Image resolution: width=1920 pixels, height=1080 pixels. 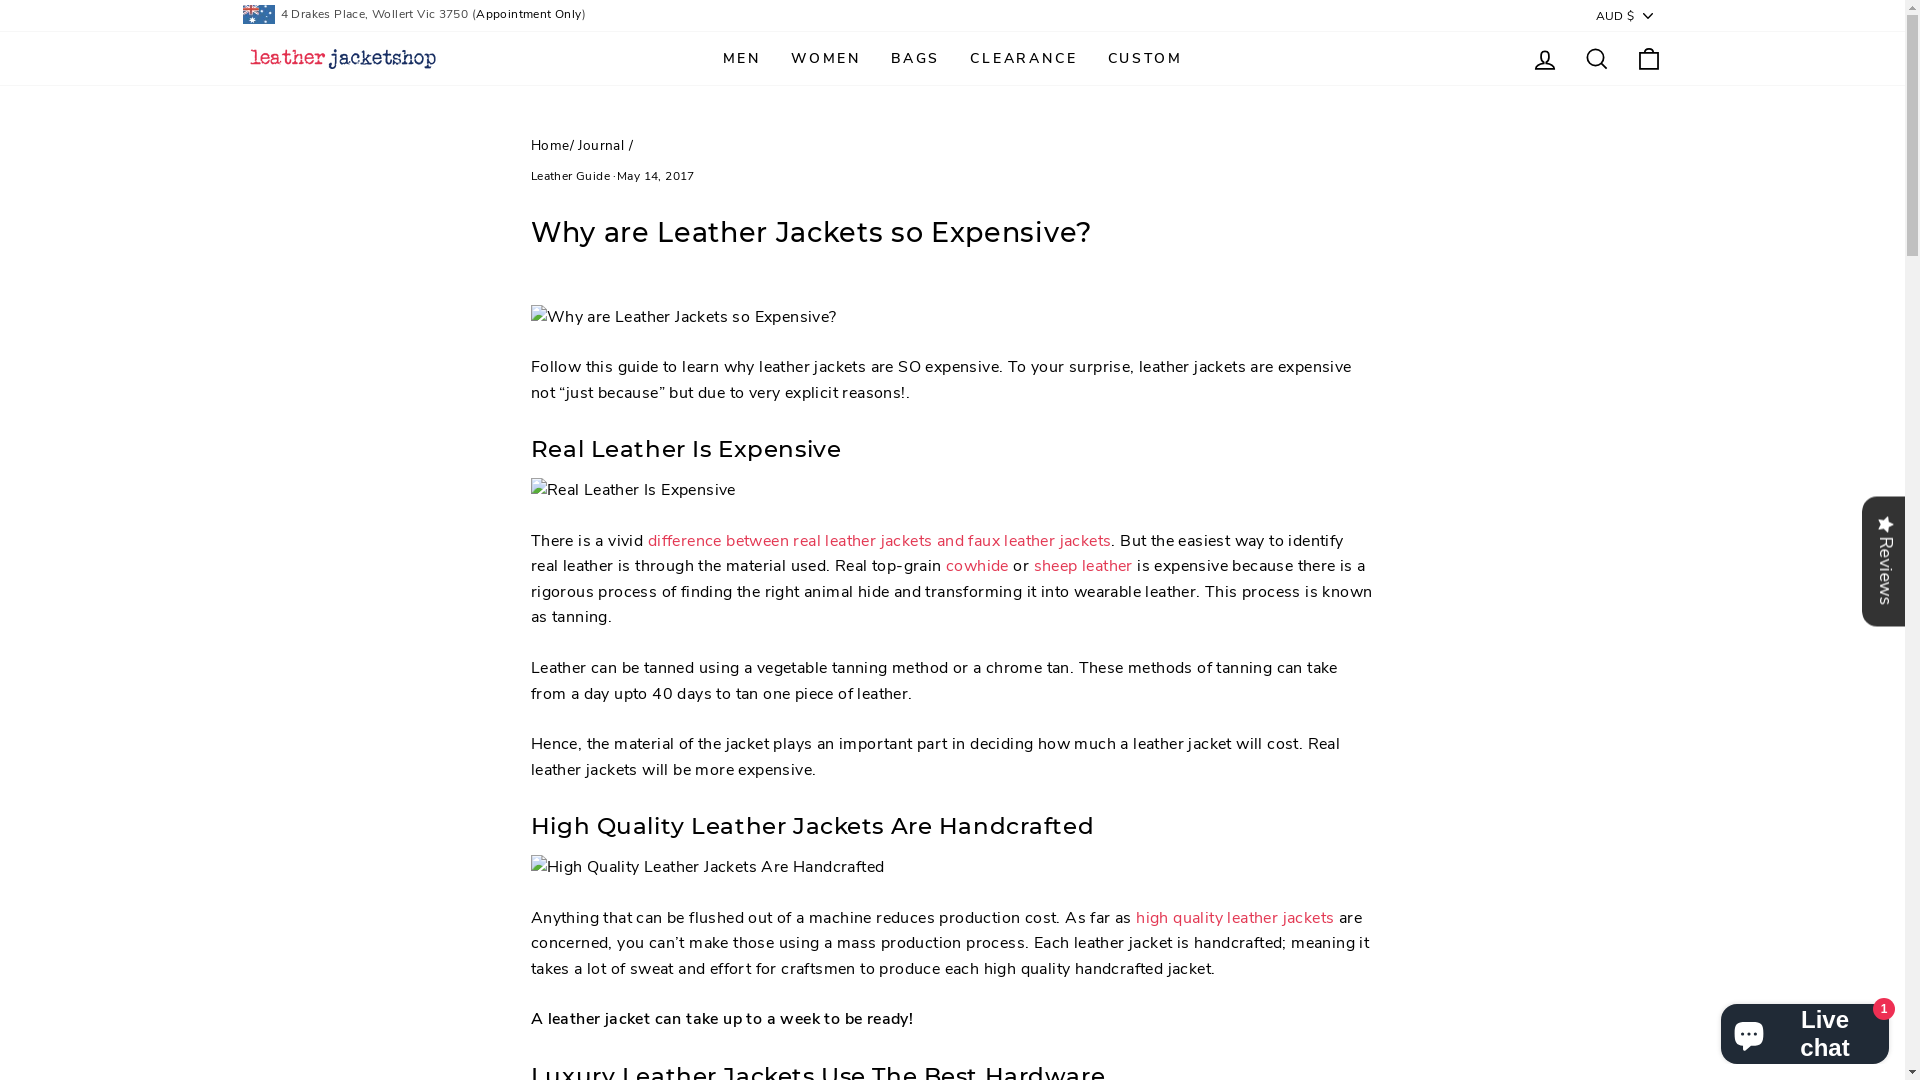 I want to click on Appointment Only, so click(x=528, y=14).